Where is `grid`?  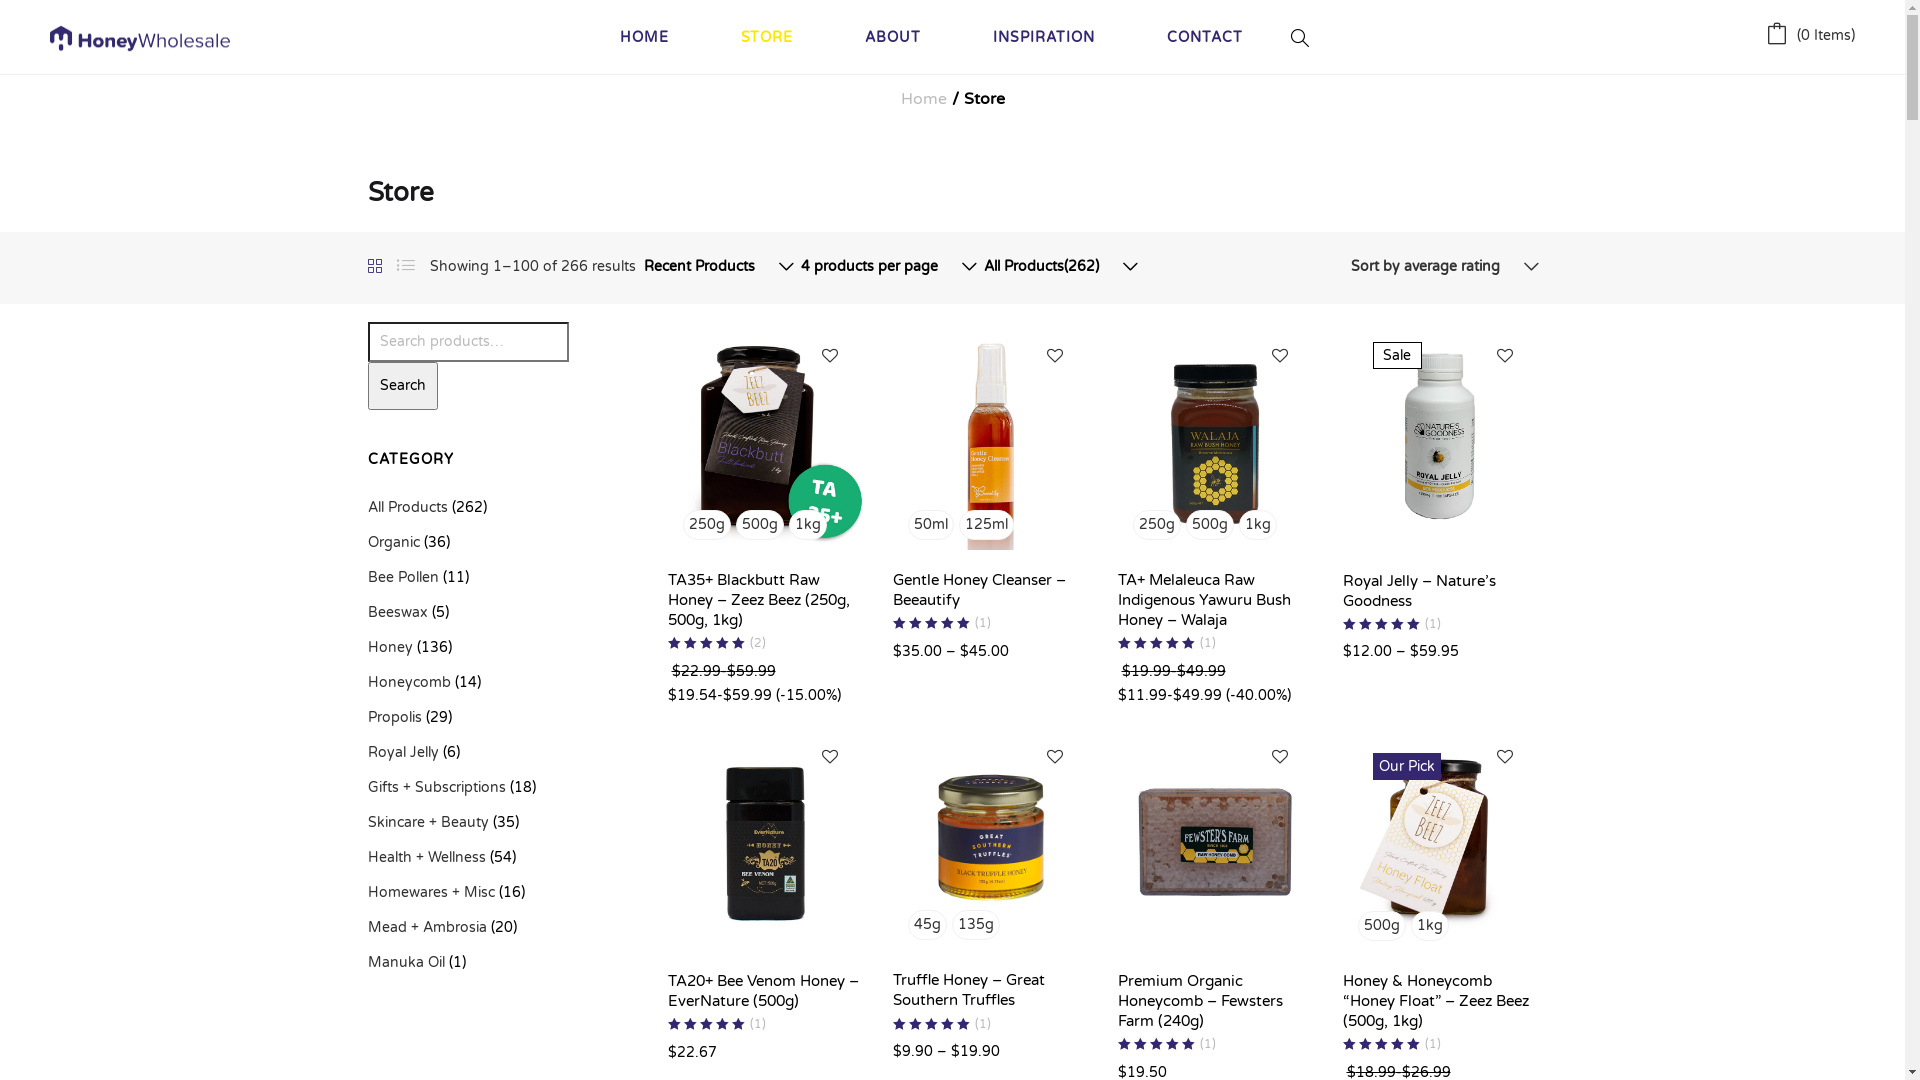
grid is located at coordinates (375, 268).